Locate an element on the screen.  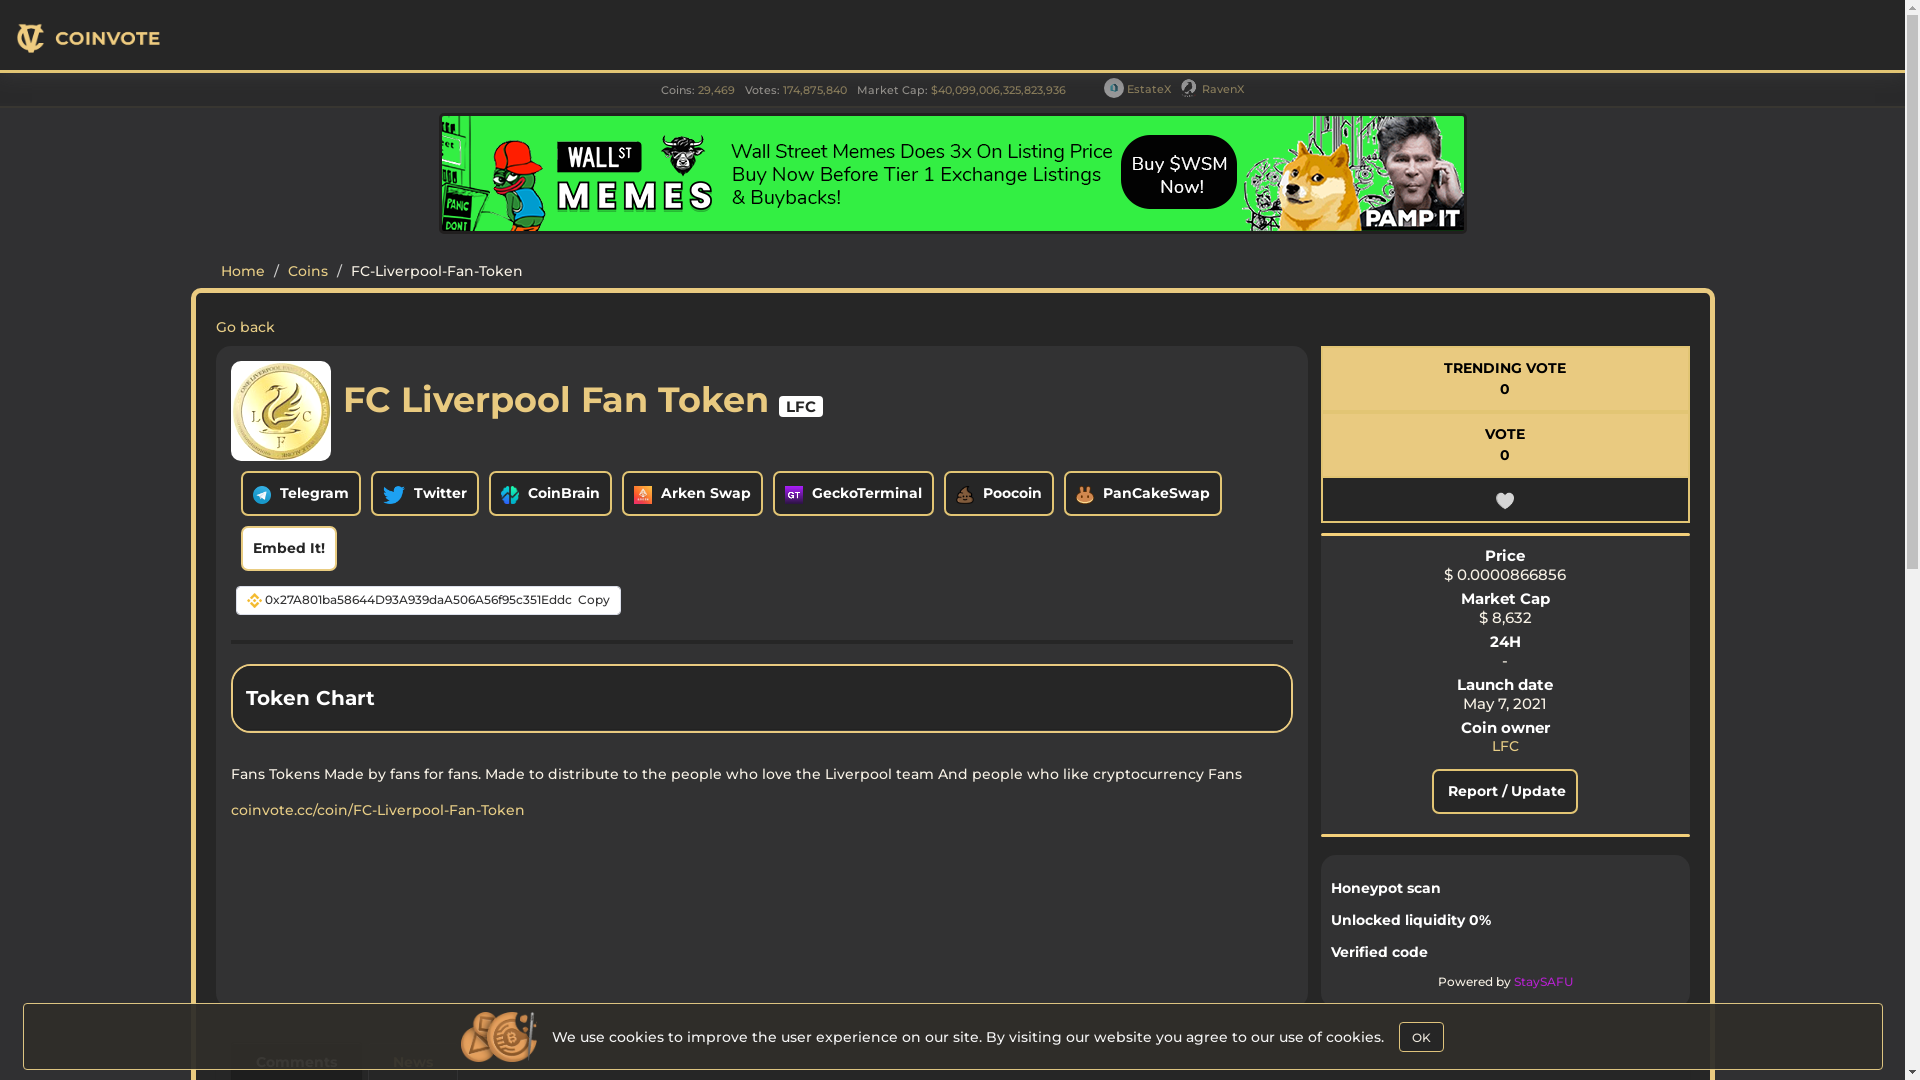
Telegram is located at coordinates (300, 494).